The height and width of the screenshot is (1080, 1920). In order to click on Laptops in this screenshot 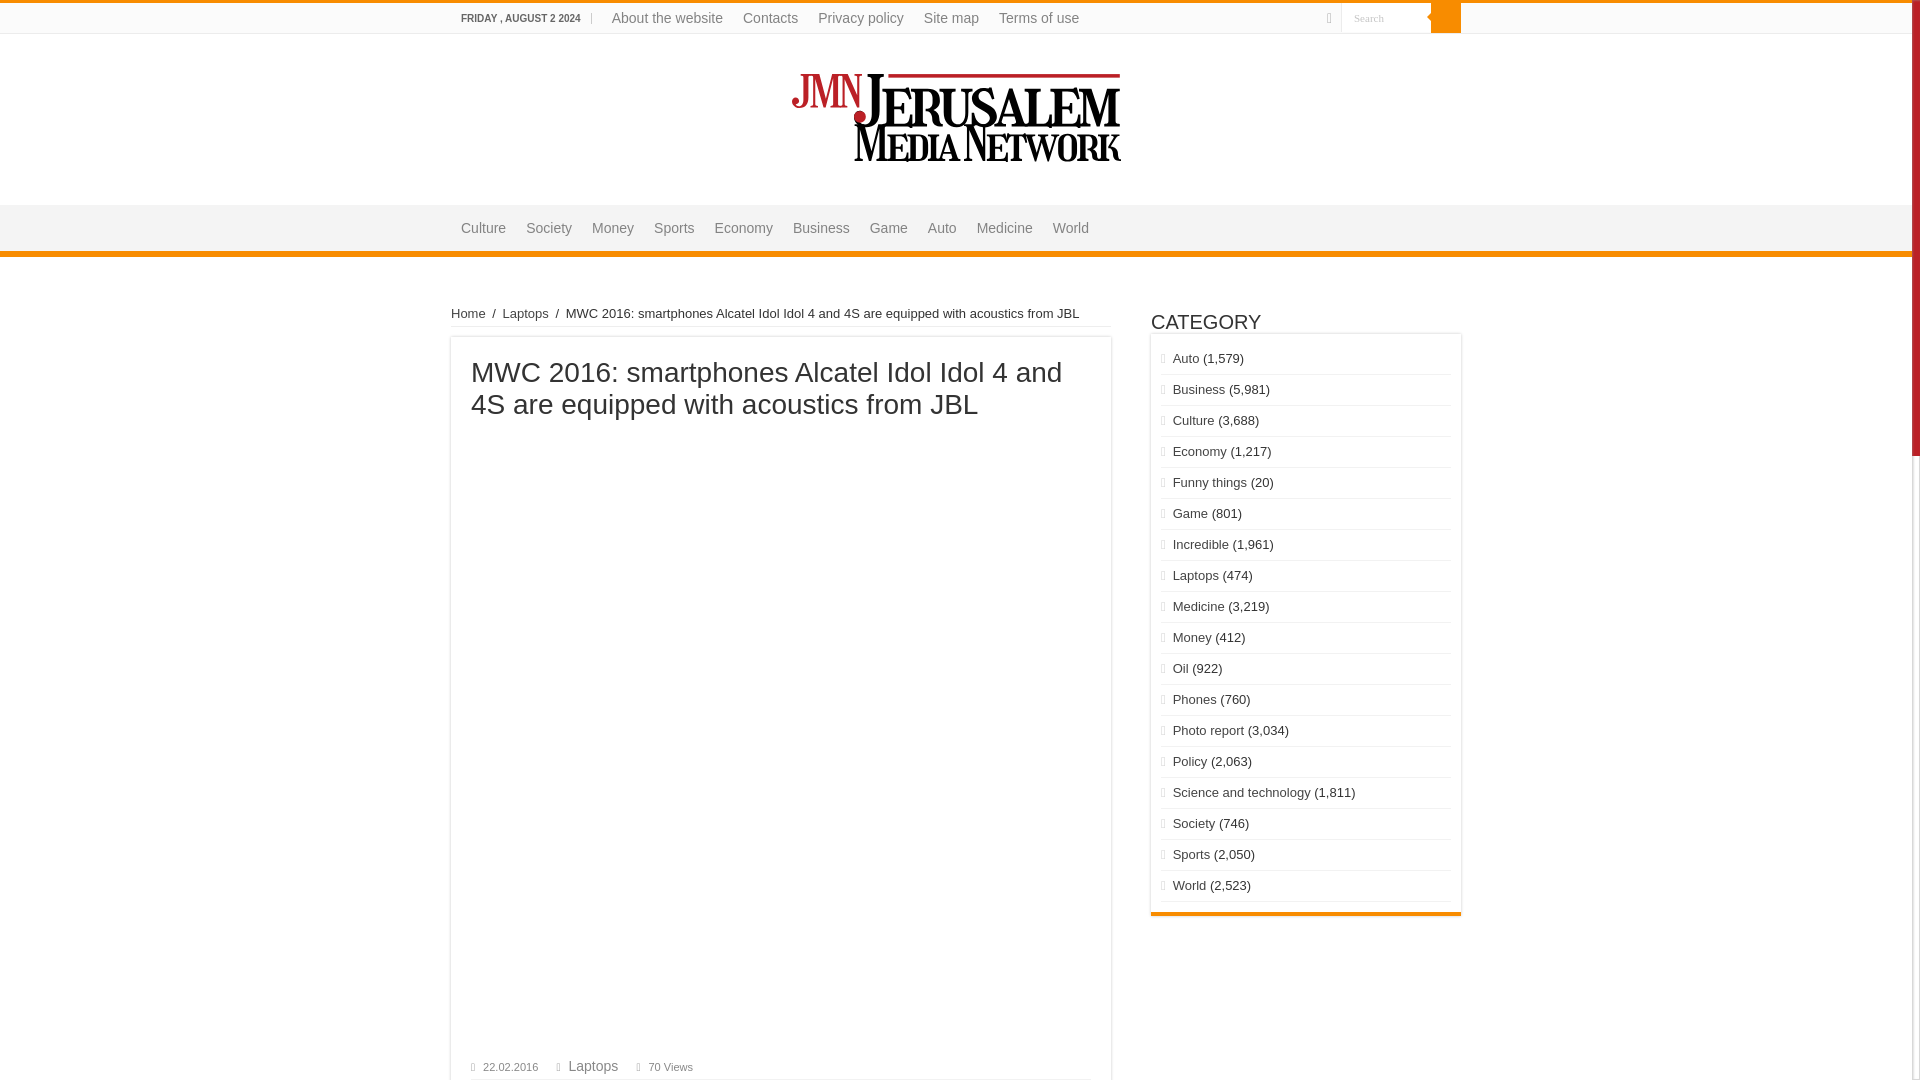, I will do `click(526, 312)`.